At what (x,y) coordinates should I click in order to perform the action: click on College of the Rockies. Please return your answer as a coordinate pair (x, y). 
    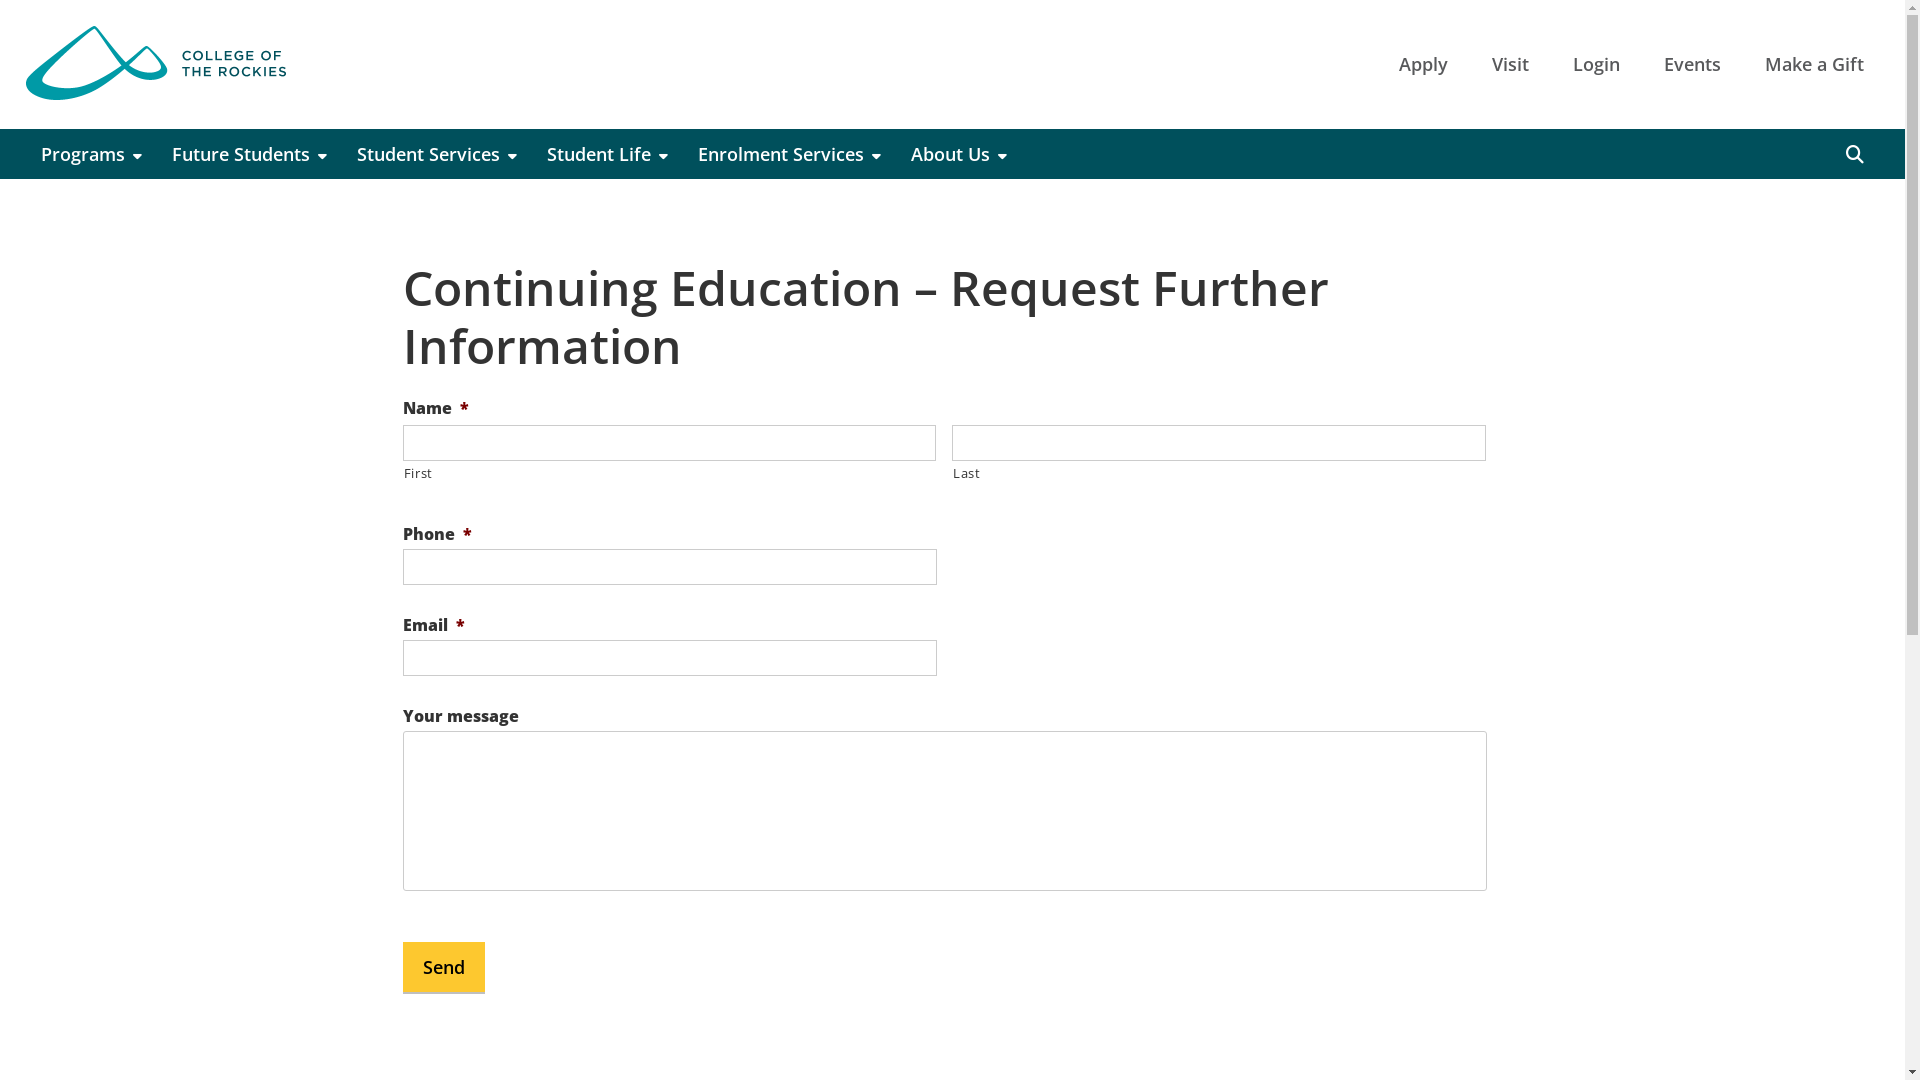
    Looking at the image, I should click on (156, 64).